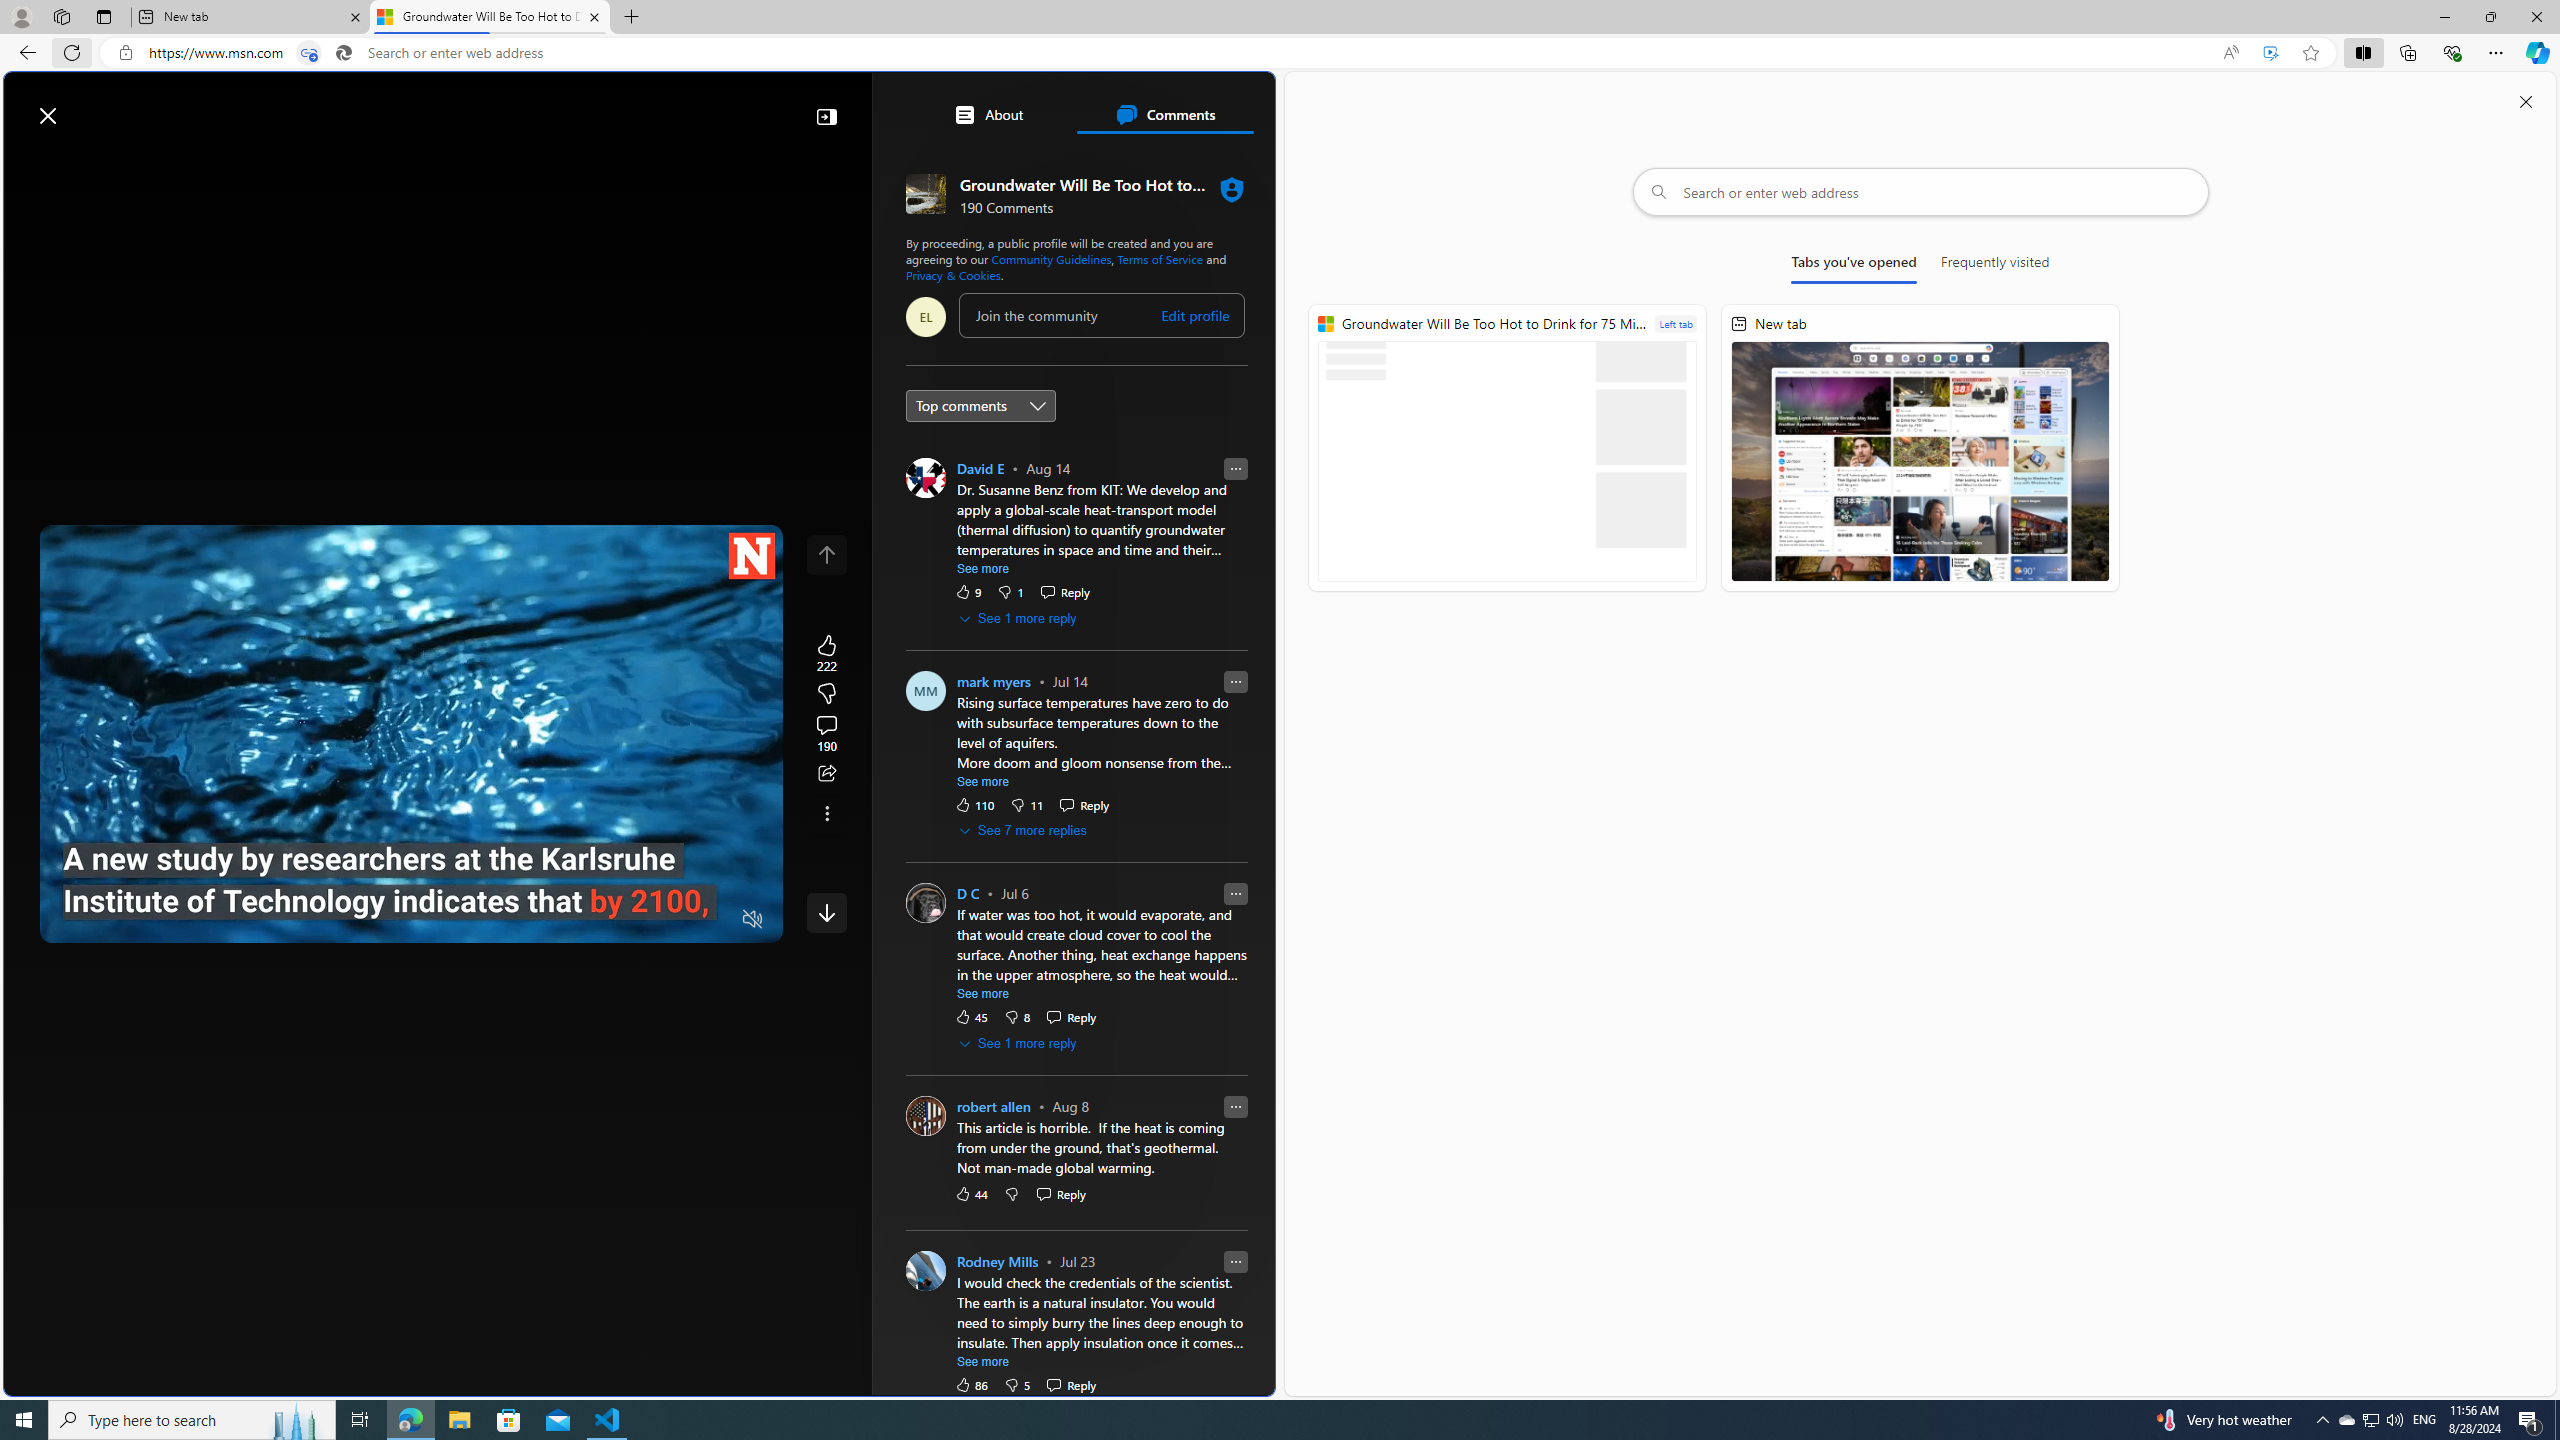  Describe the element at coordinates (992, 682) in the screenshot. I see `mark myers` at that location.